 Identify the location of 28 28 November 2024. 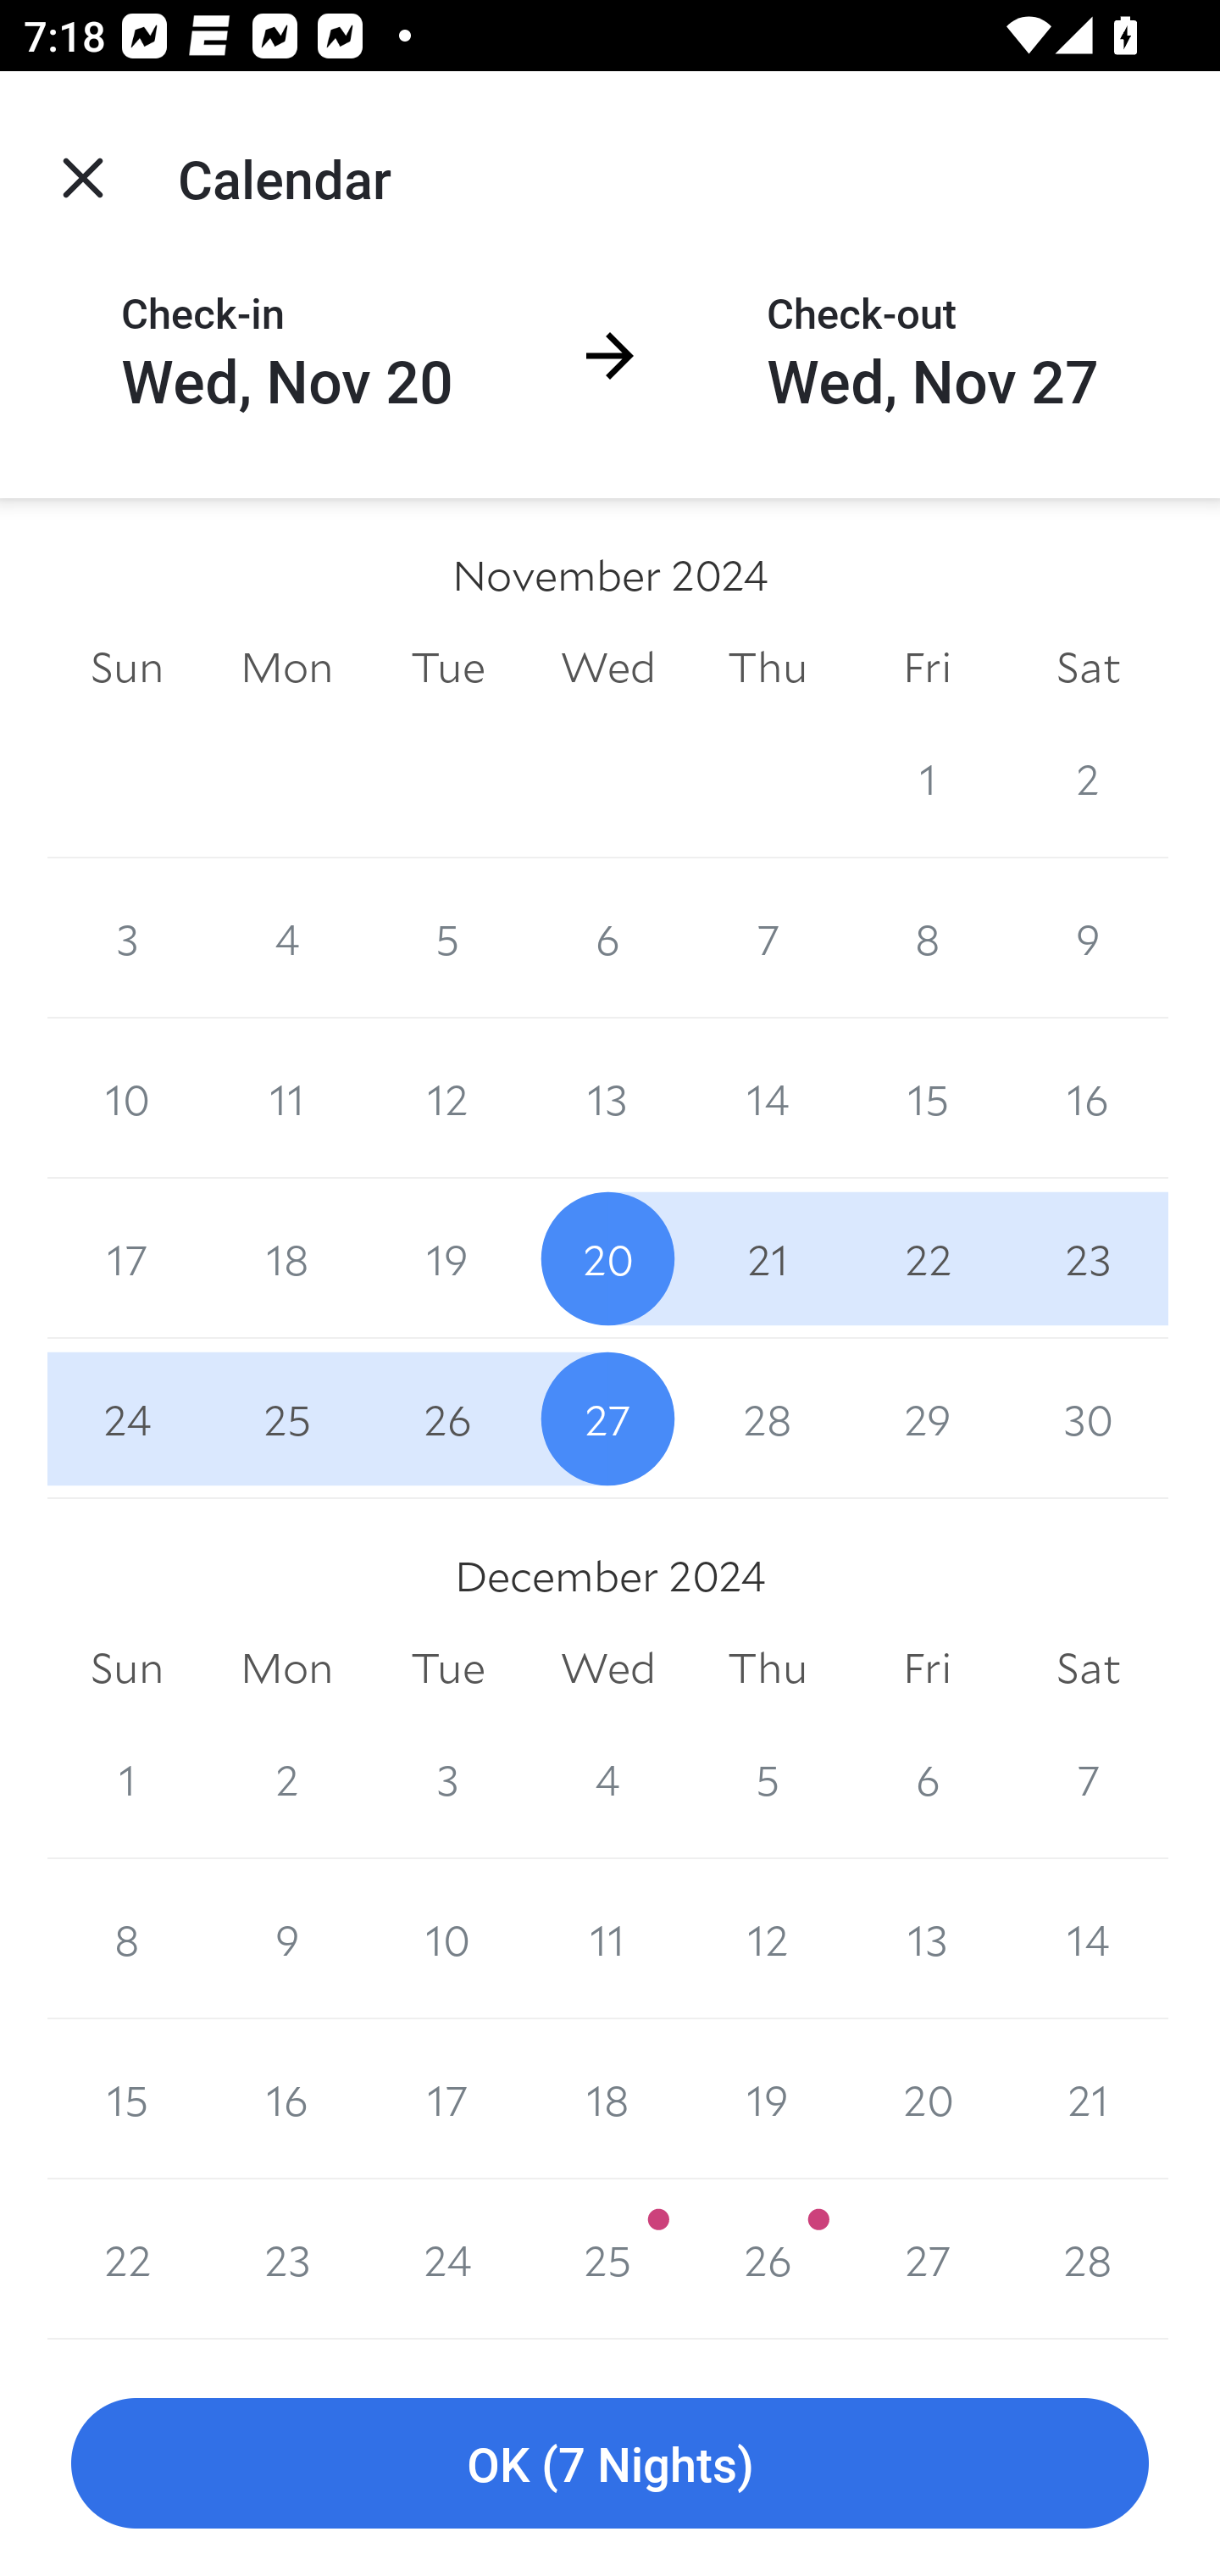
(768, 1418).